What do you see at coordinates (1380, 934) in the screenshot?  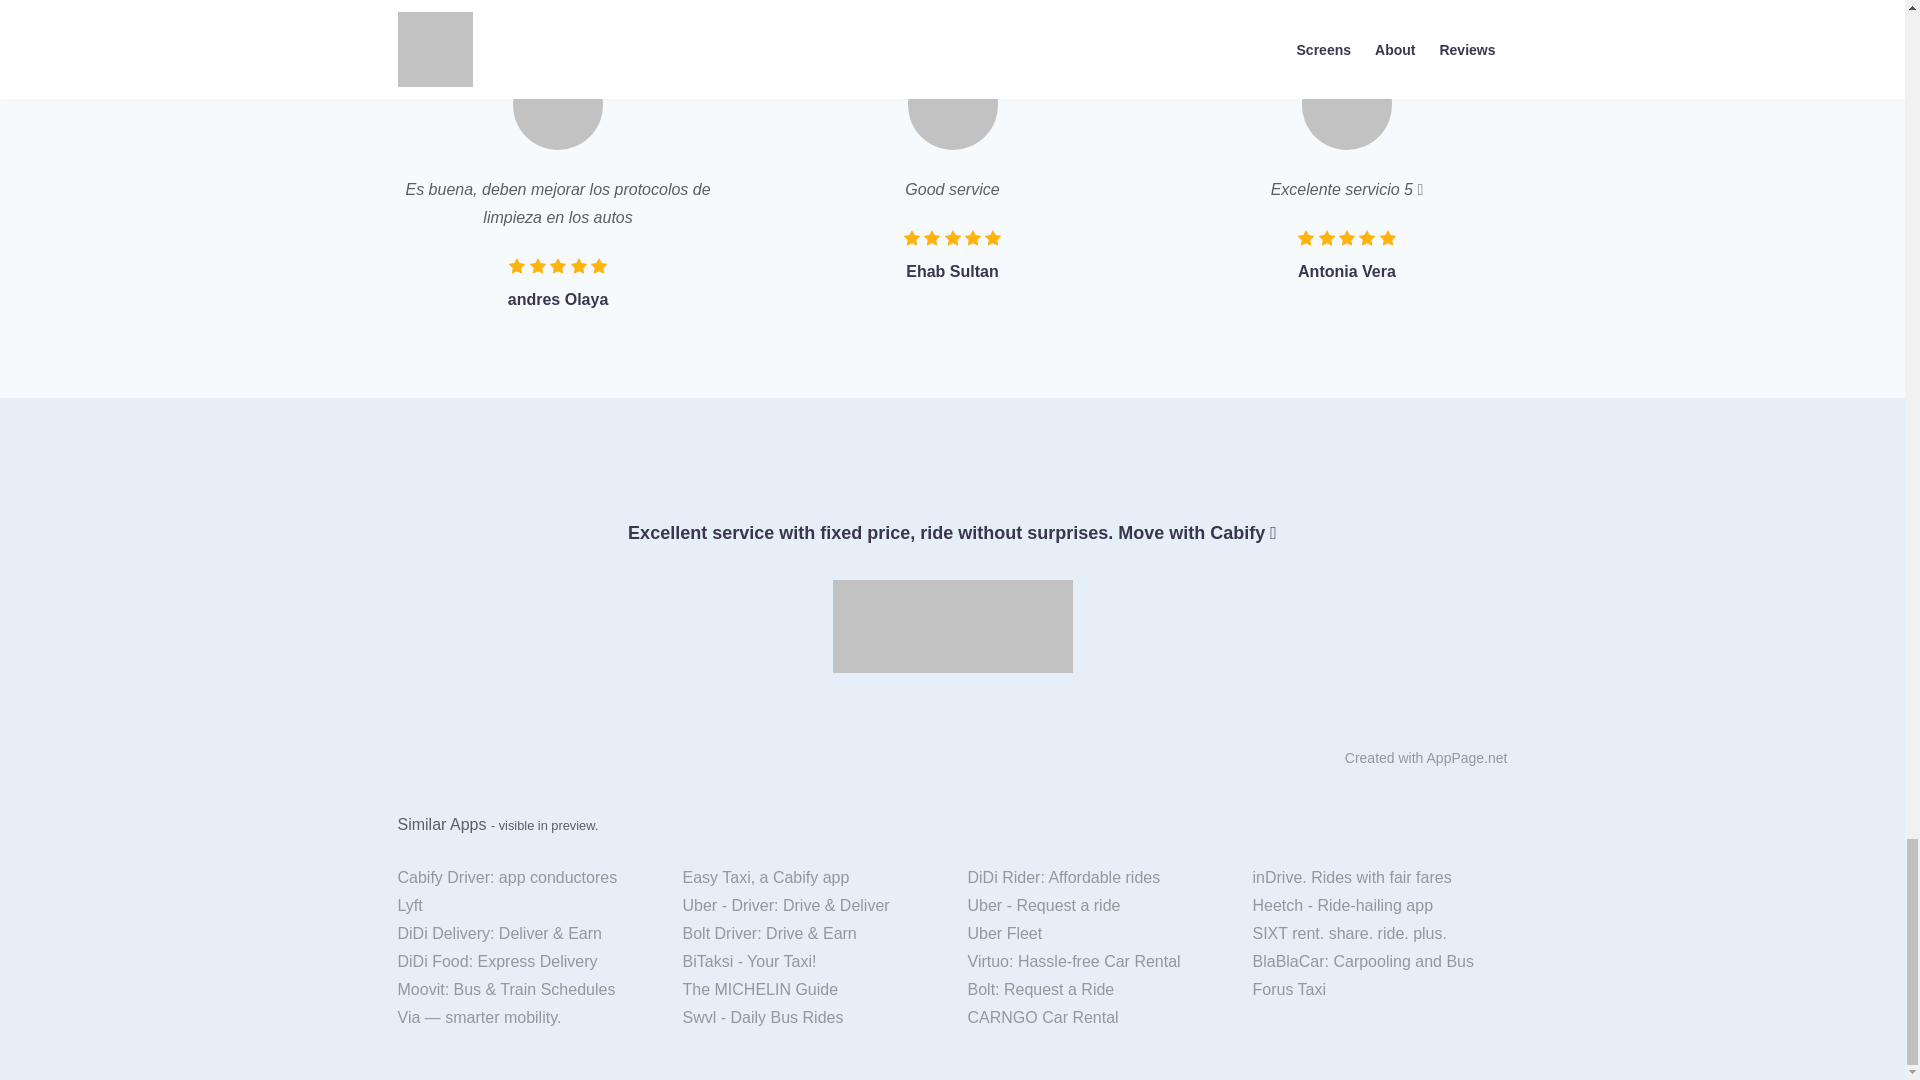 I see `SIXT rent. share. ride. plus.` at bounding box center [1380, 934].